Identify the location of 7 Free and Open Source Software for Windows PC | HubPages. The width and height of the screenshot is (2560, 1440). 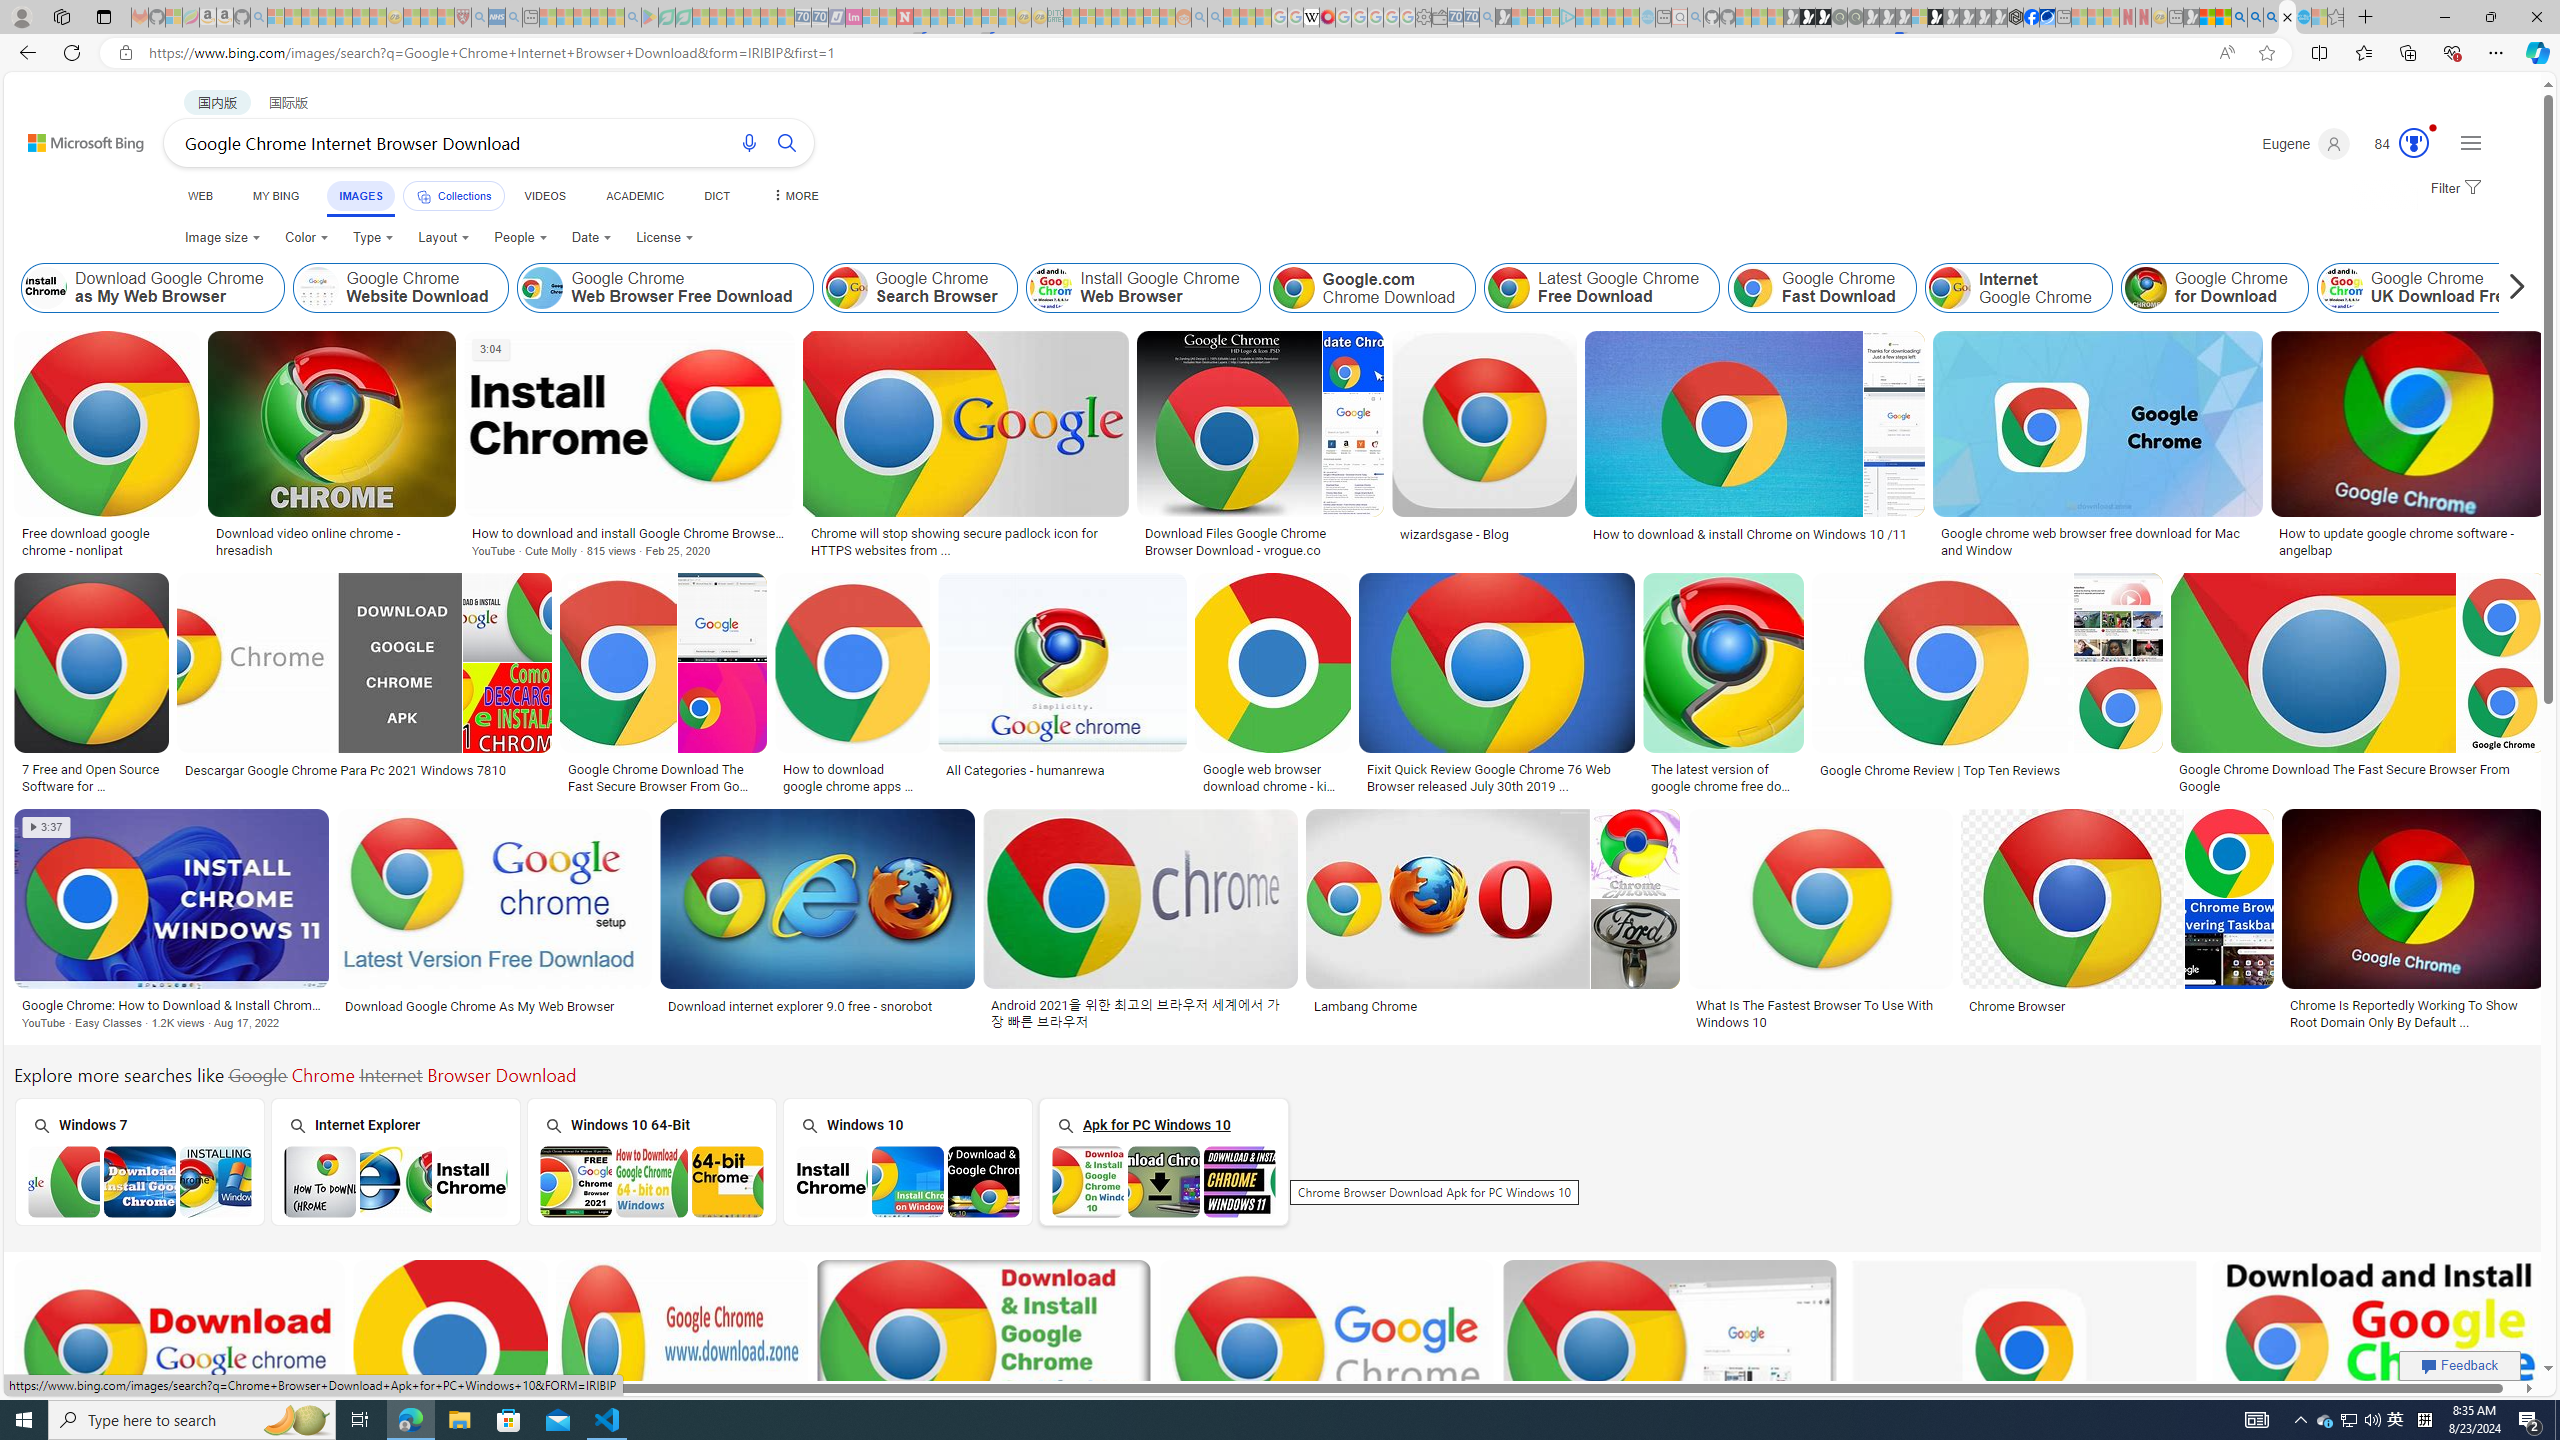
(90, 776).